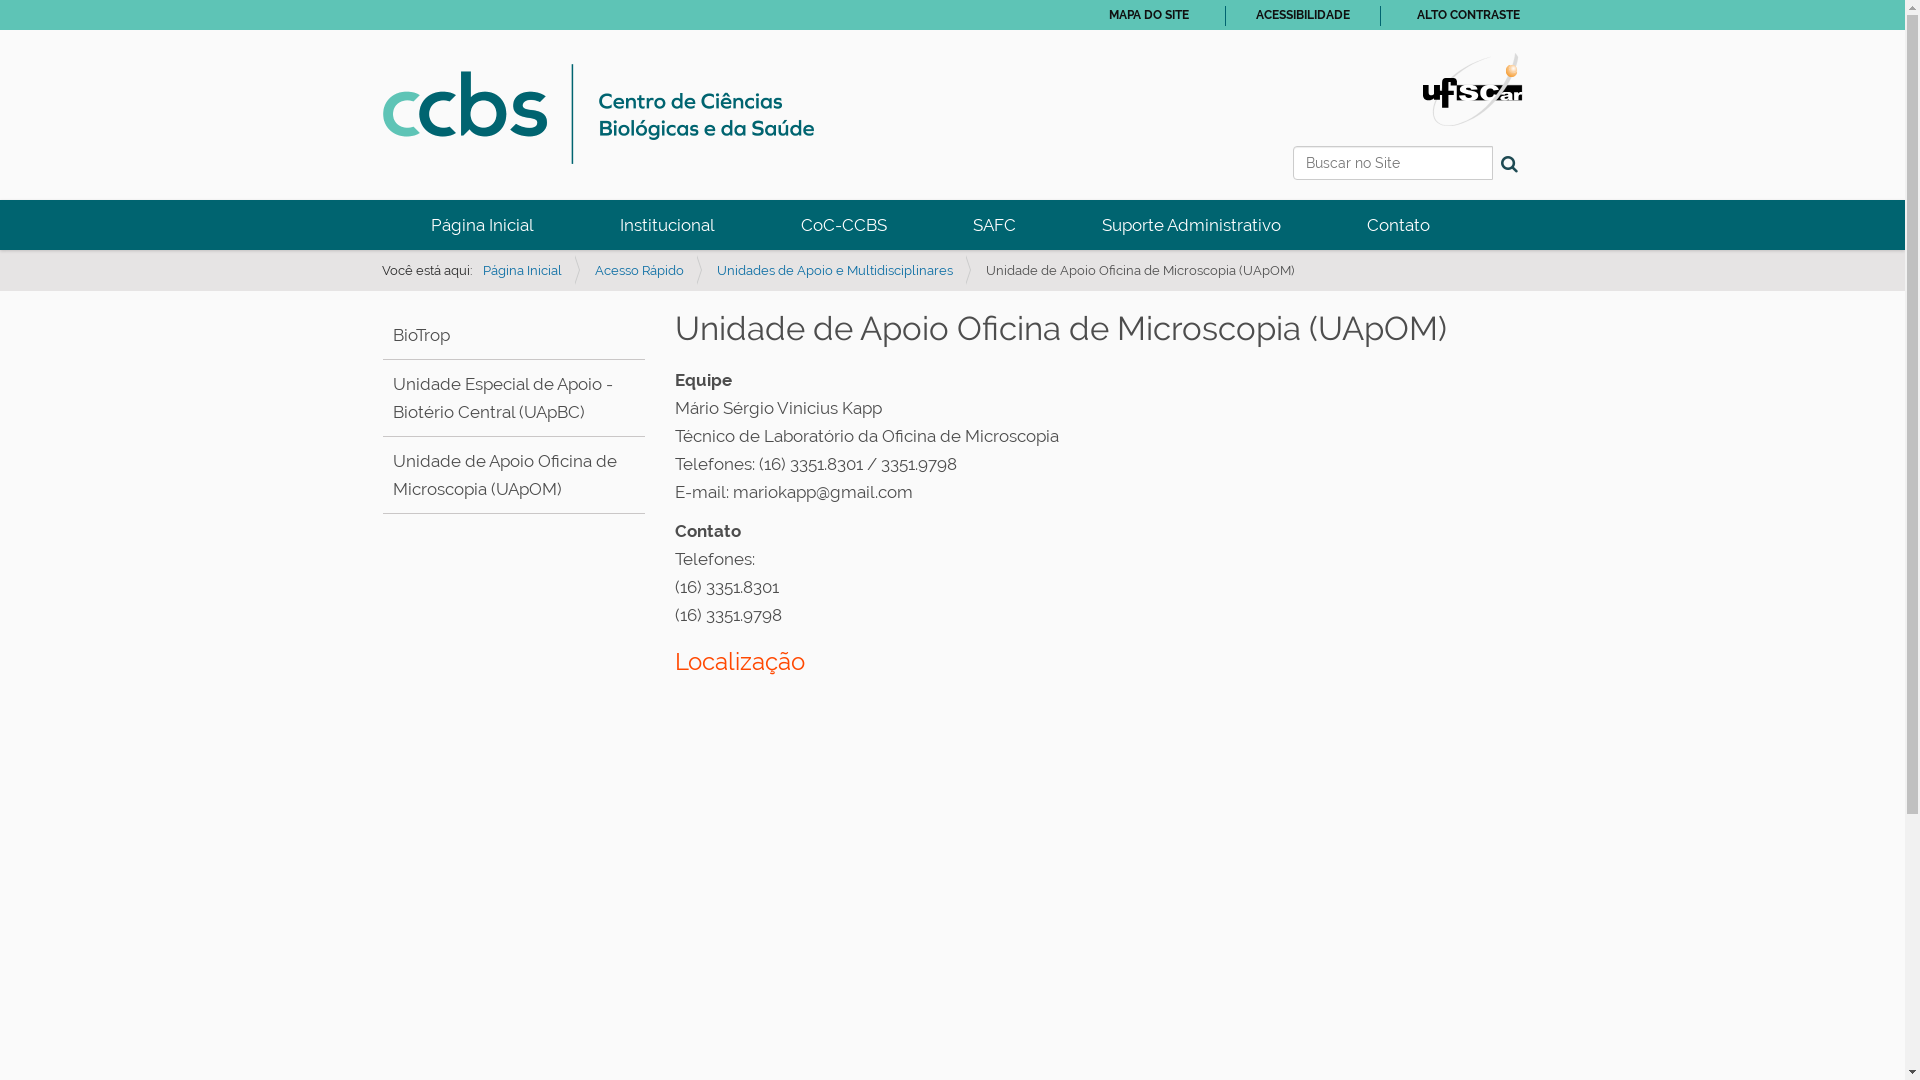 The width and height of the screenshot is (1920, 1080). Describe the element at coordinates (1148, 15) in the screenshot. I see `MAPA DO SITE` at that location.